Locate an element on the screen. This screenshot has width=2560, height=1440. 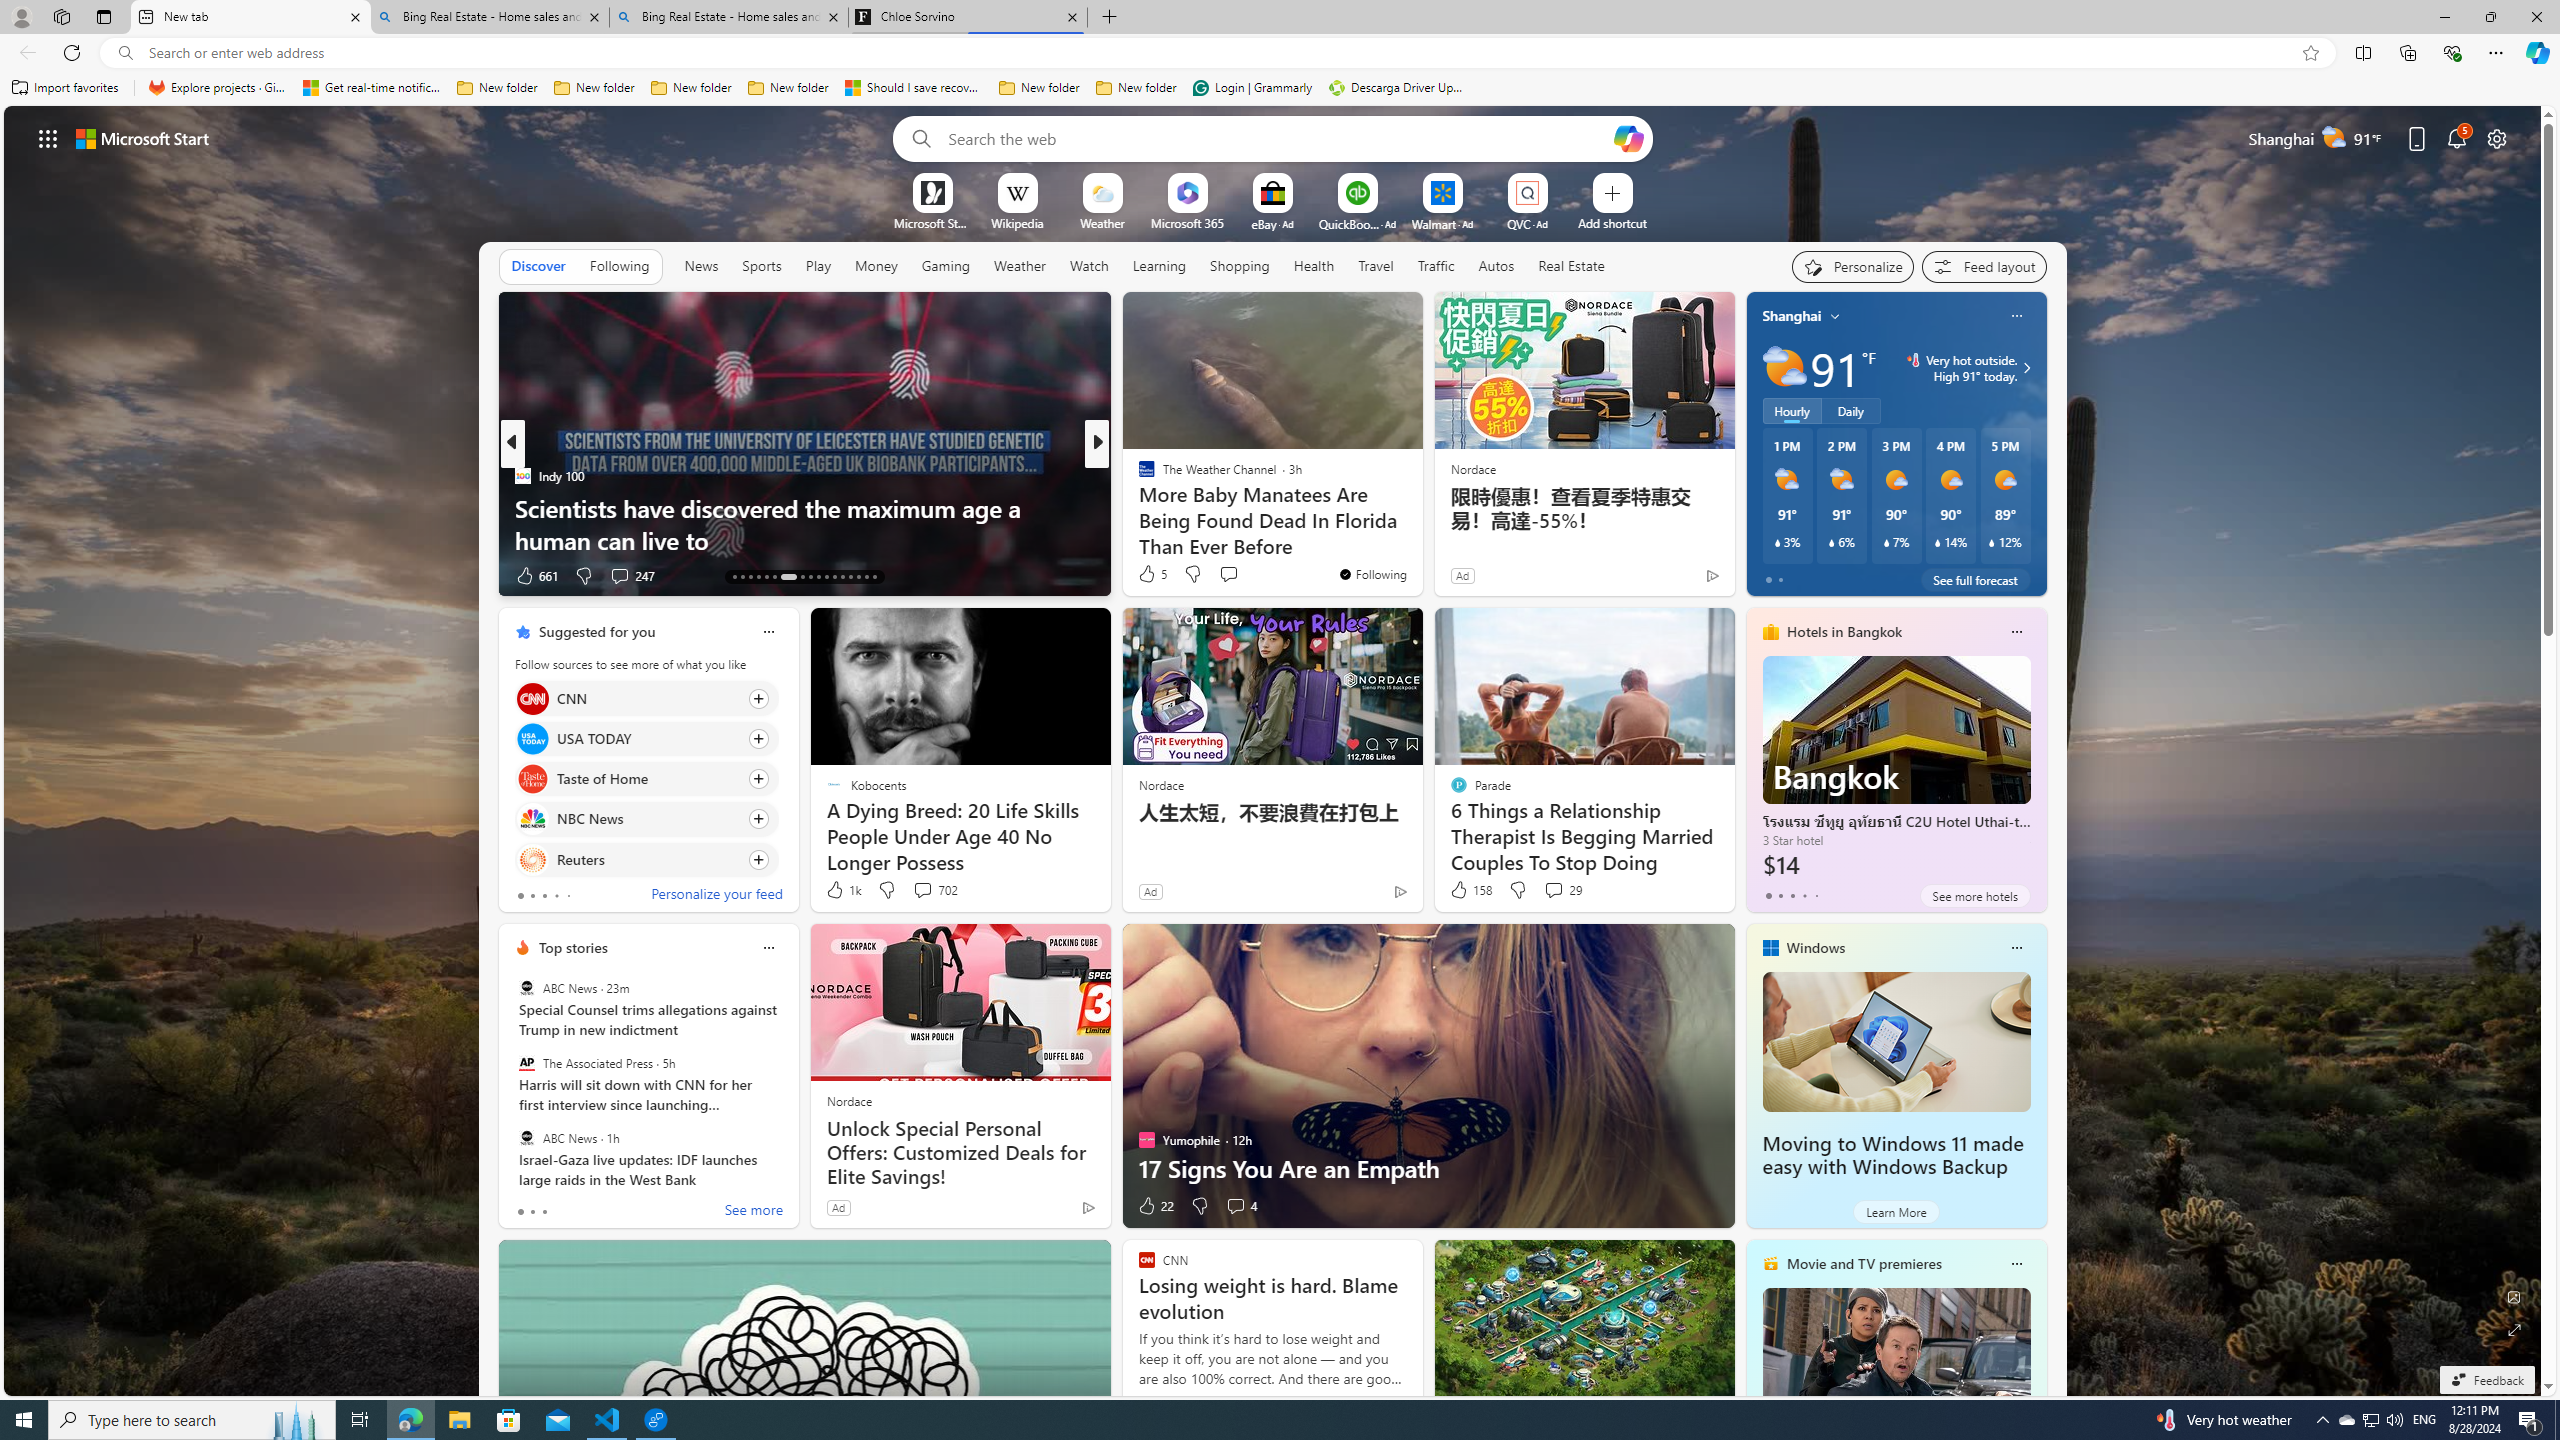
Money is located at coordinates (876, 265).